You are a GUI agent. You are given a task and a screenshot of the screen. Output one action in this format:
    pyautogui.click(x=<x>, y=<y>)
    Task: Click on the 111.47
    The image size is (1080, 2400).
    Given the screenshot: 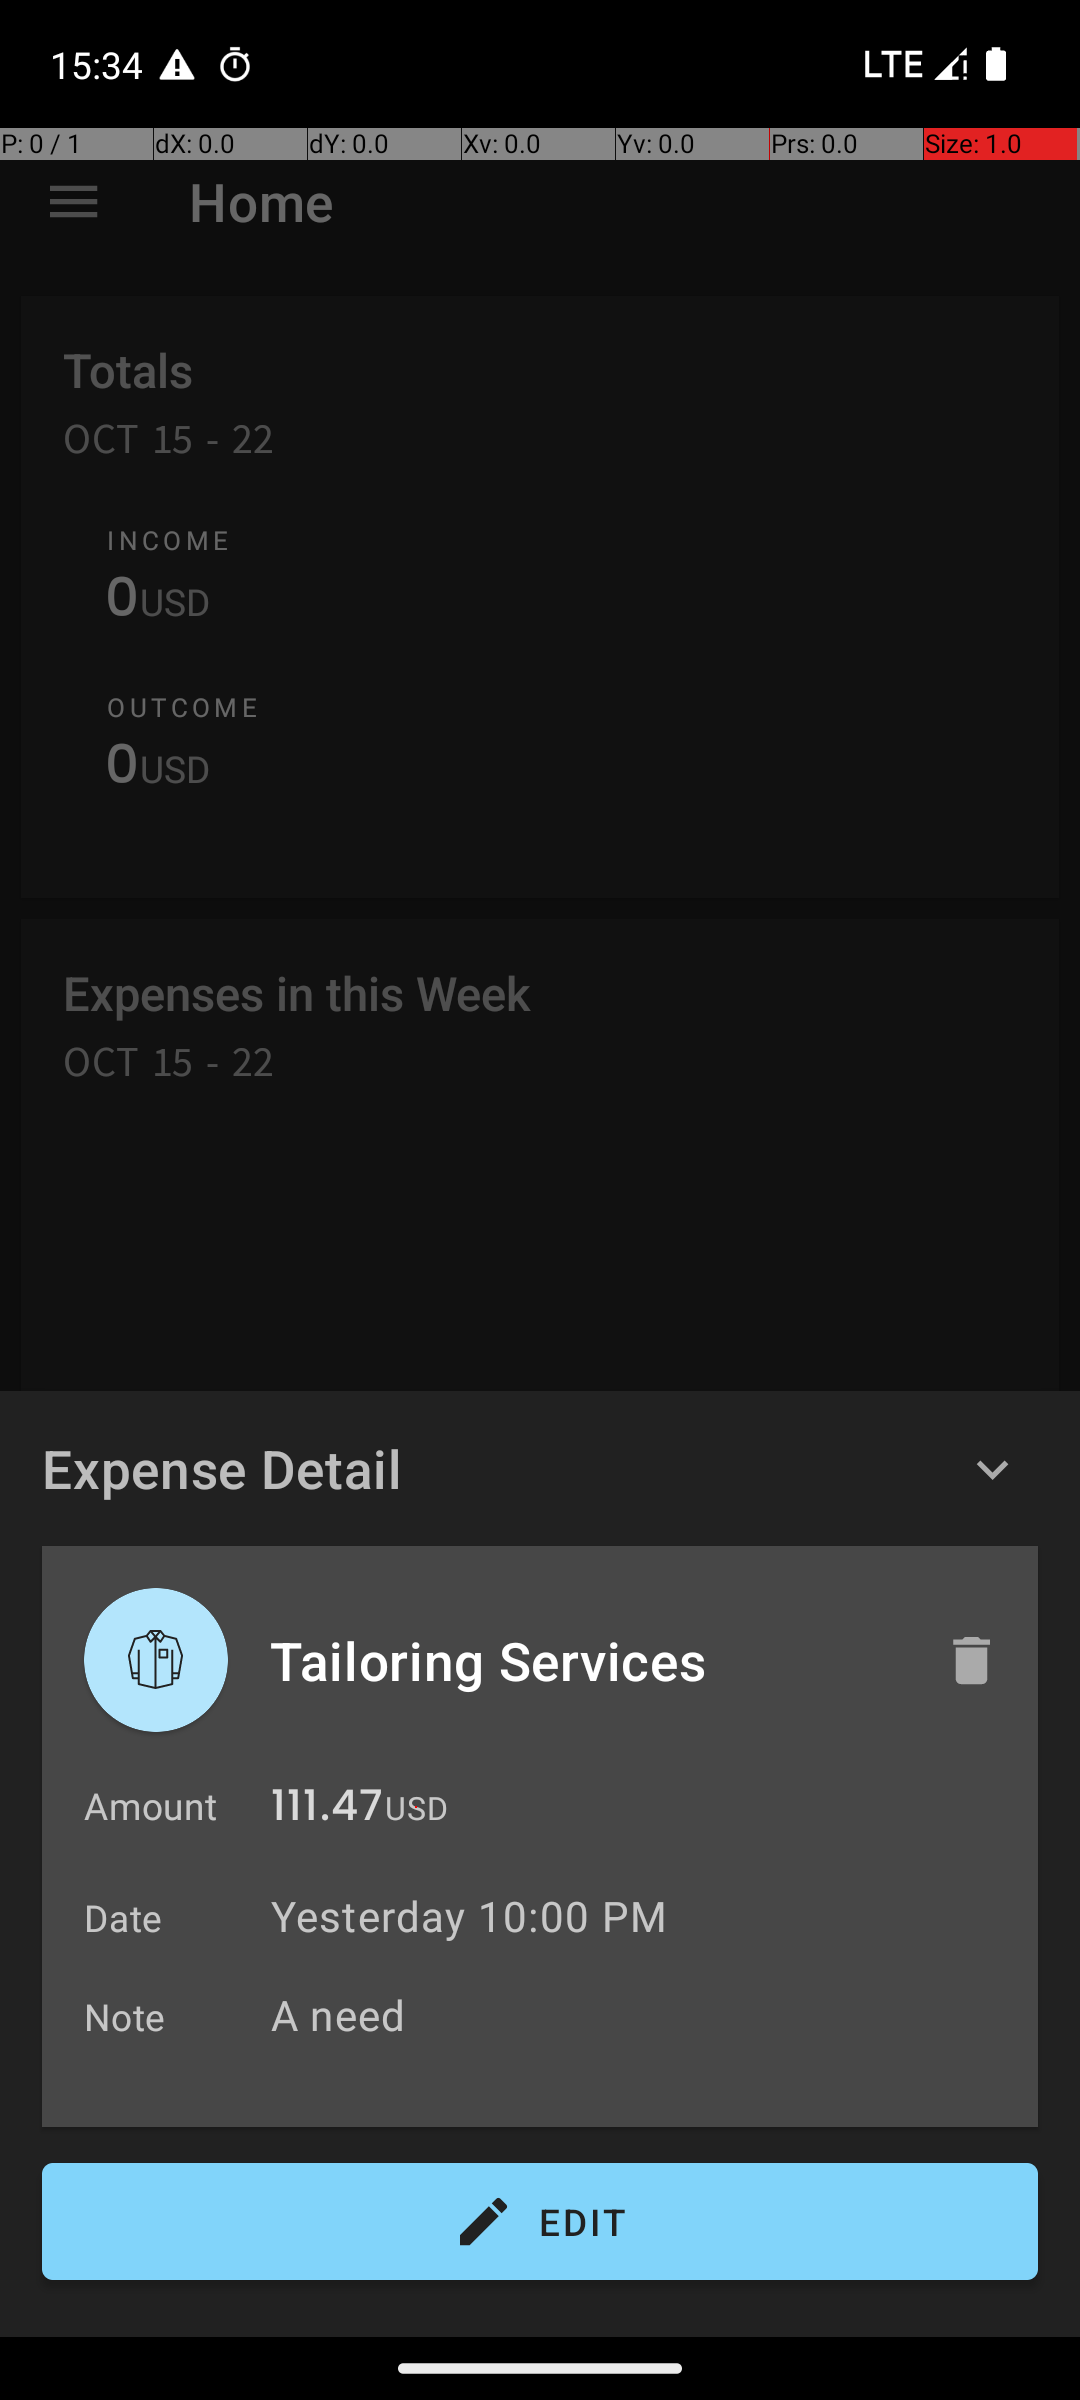 What is the action you would take?
    pyautogui.click(x=327, y=1810)
    